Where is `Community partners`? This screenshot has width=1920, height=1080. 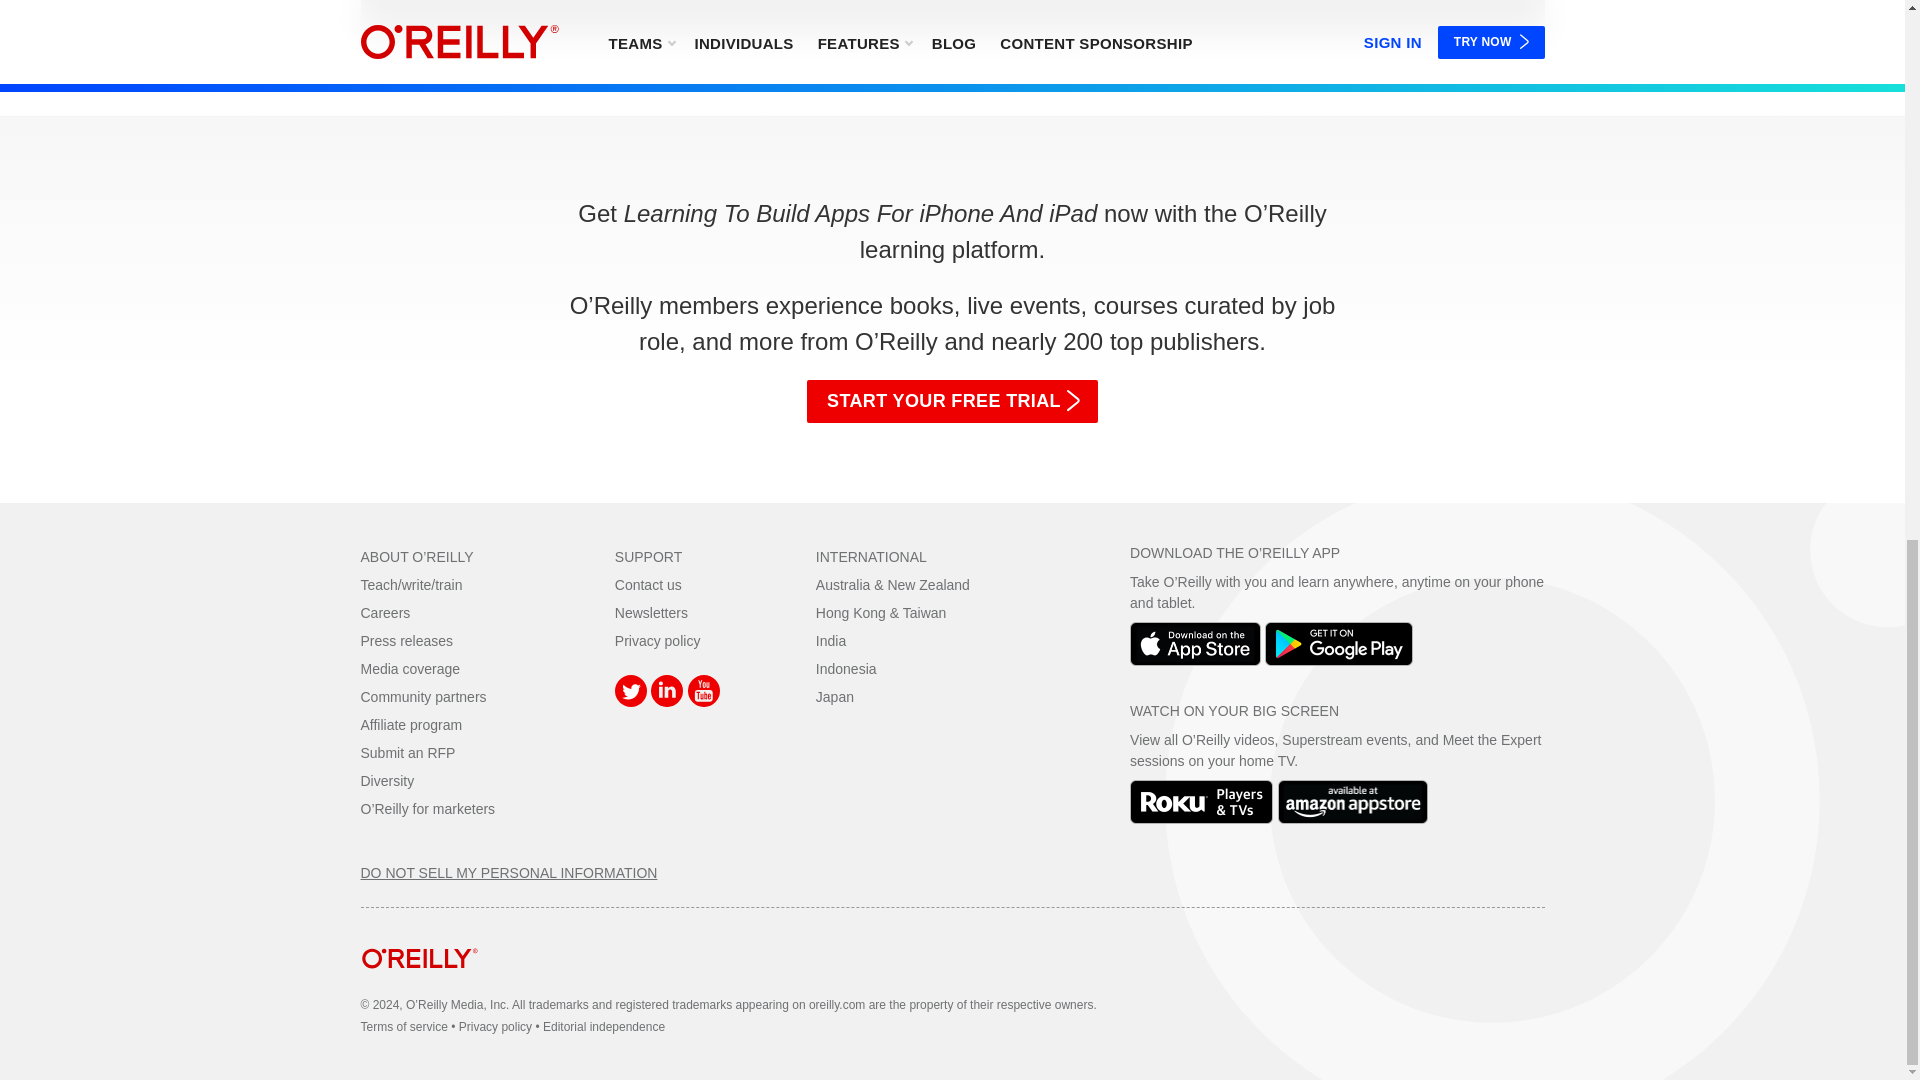
Community partners is located at coordinates (422, 697).